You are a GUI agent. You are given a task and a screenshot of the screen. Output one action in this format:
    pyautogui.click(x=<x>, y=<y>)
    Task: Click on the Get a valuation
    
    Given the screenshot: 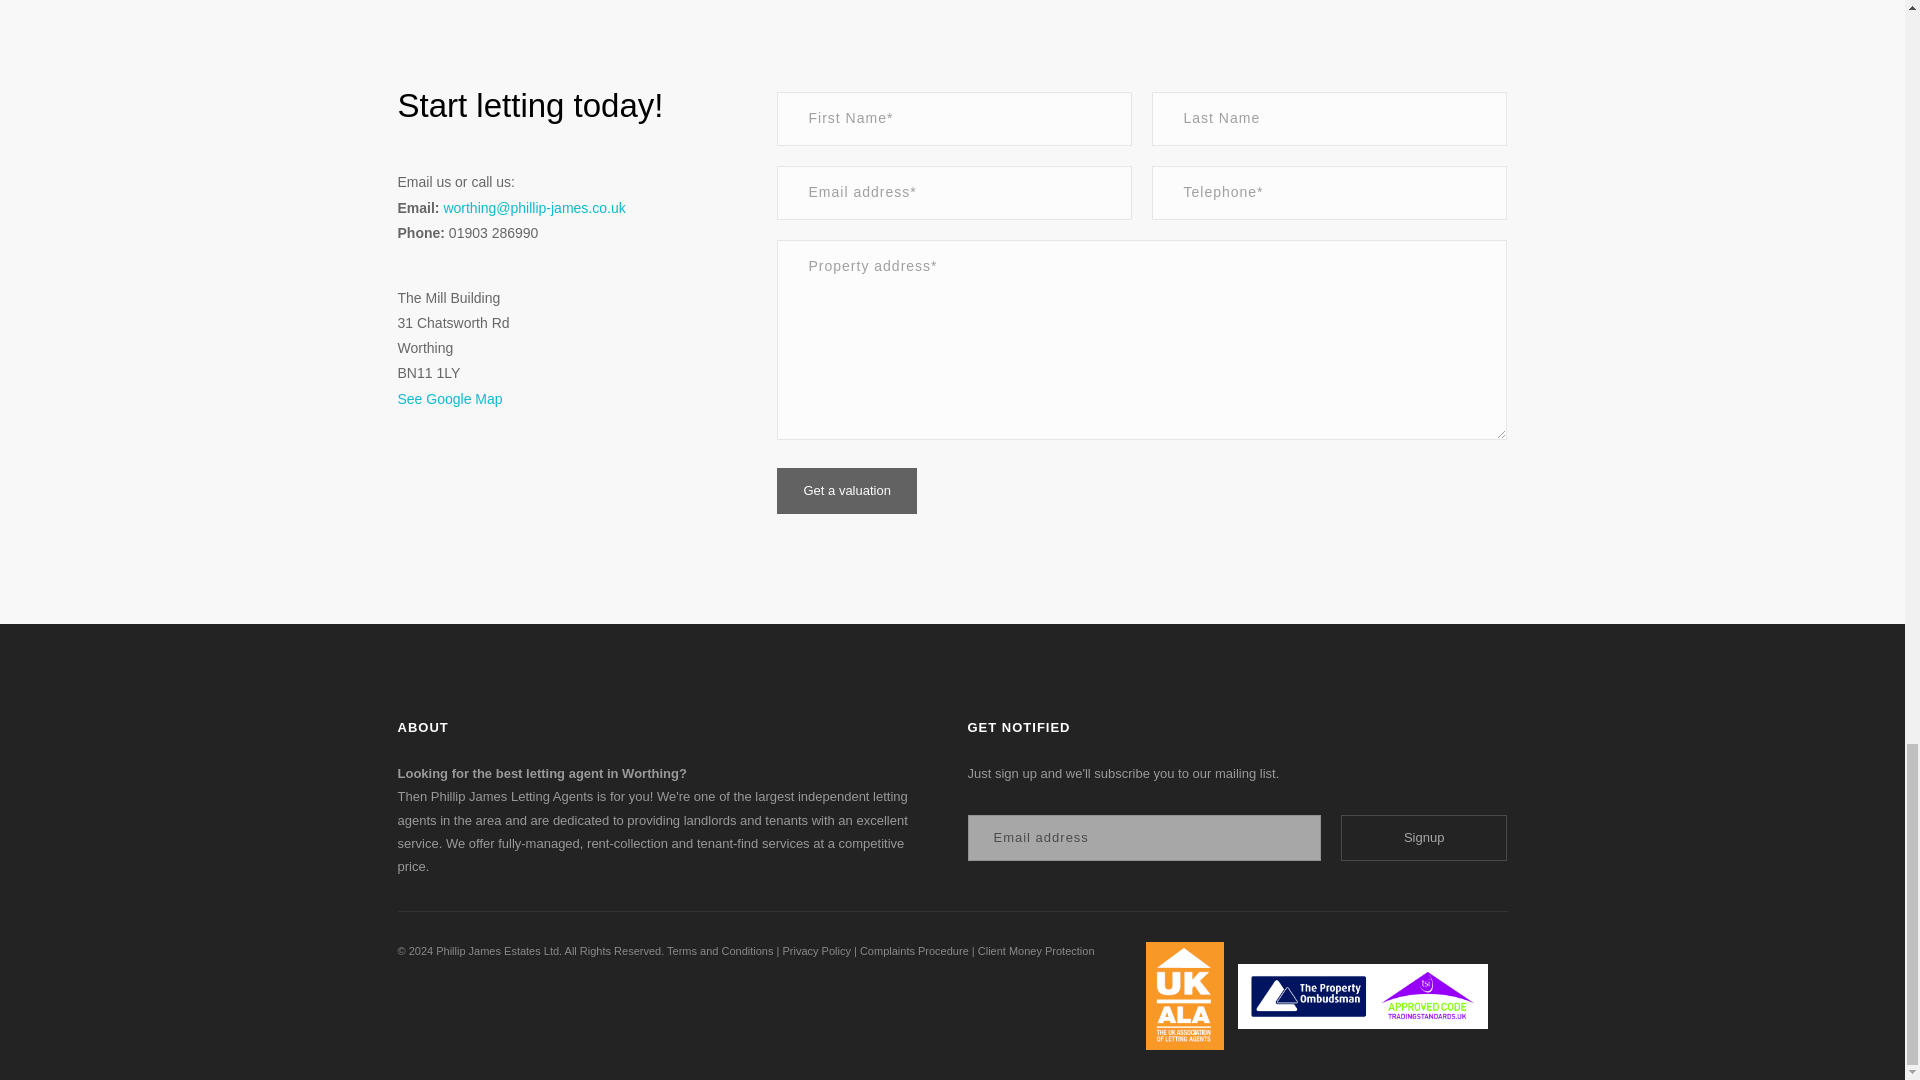 What is the action you would take?
    pyautogui.click(x=846, y=490)
    